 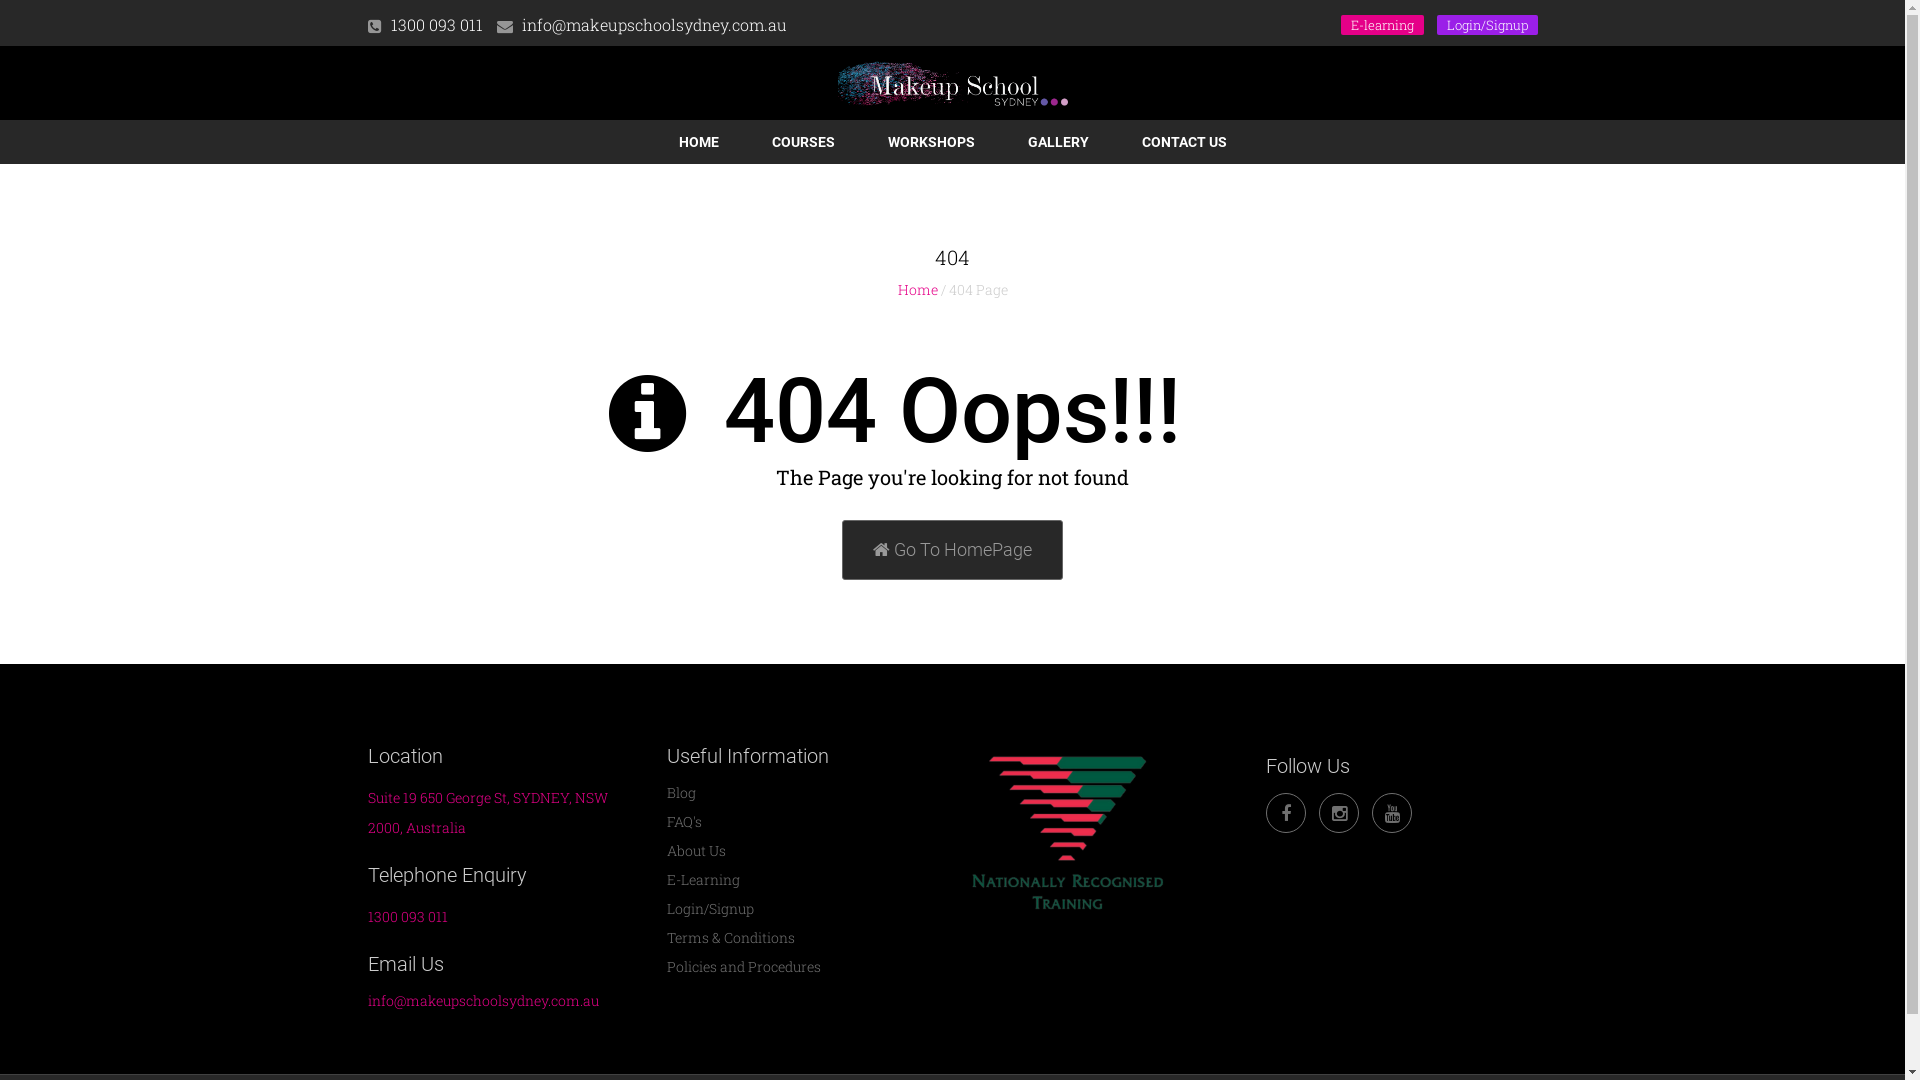 I want to click on Login/Signup, so click(x=1486, y=25).